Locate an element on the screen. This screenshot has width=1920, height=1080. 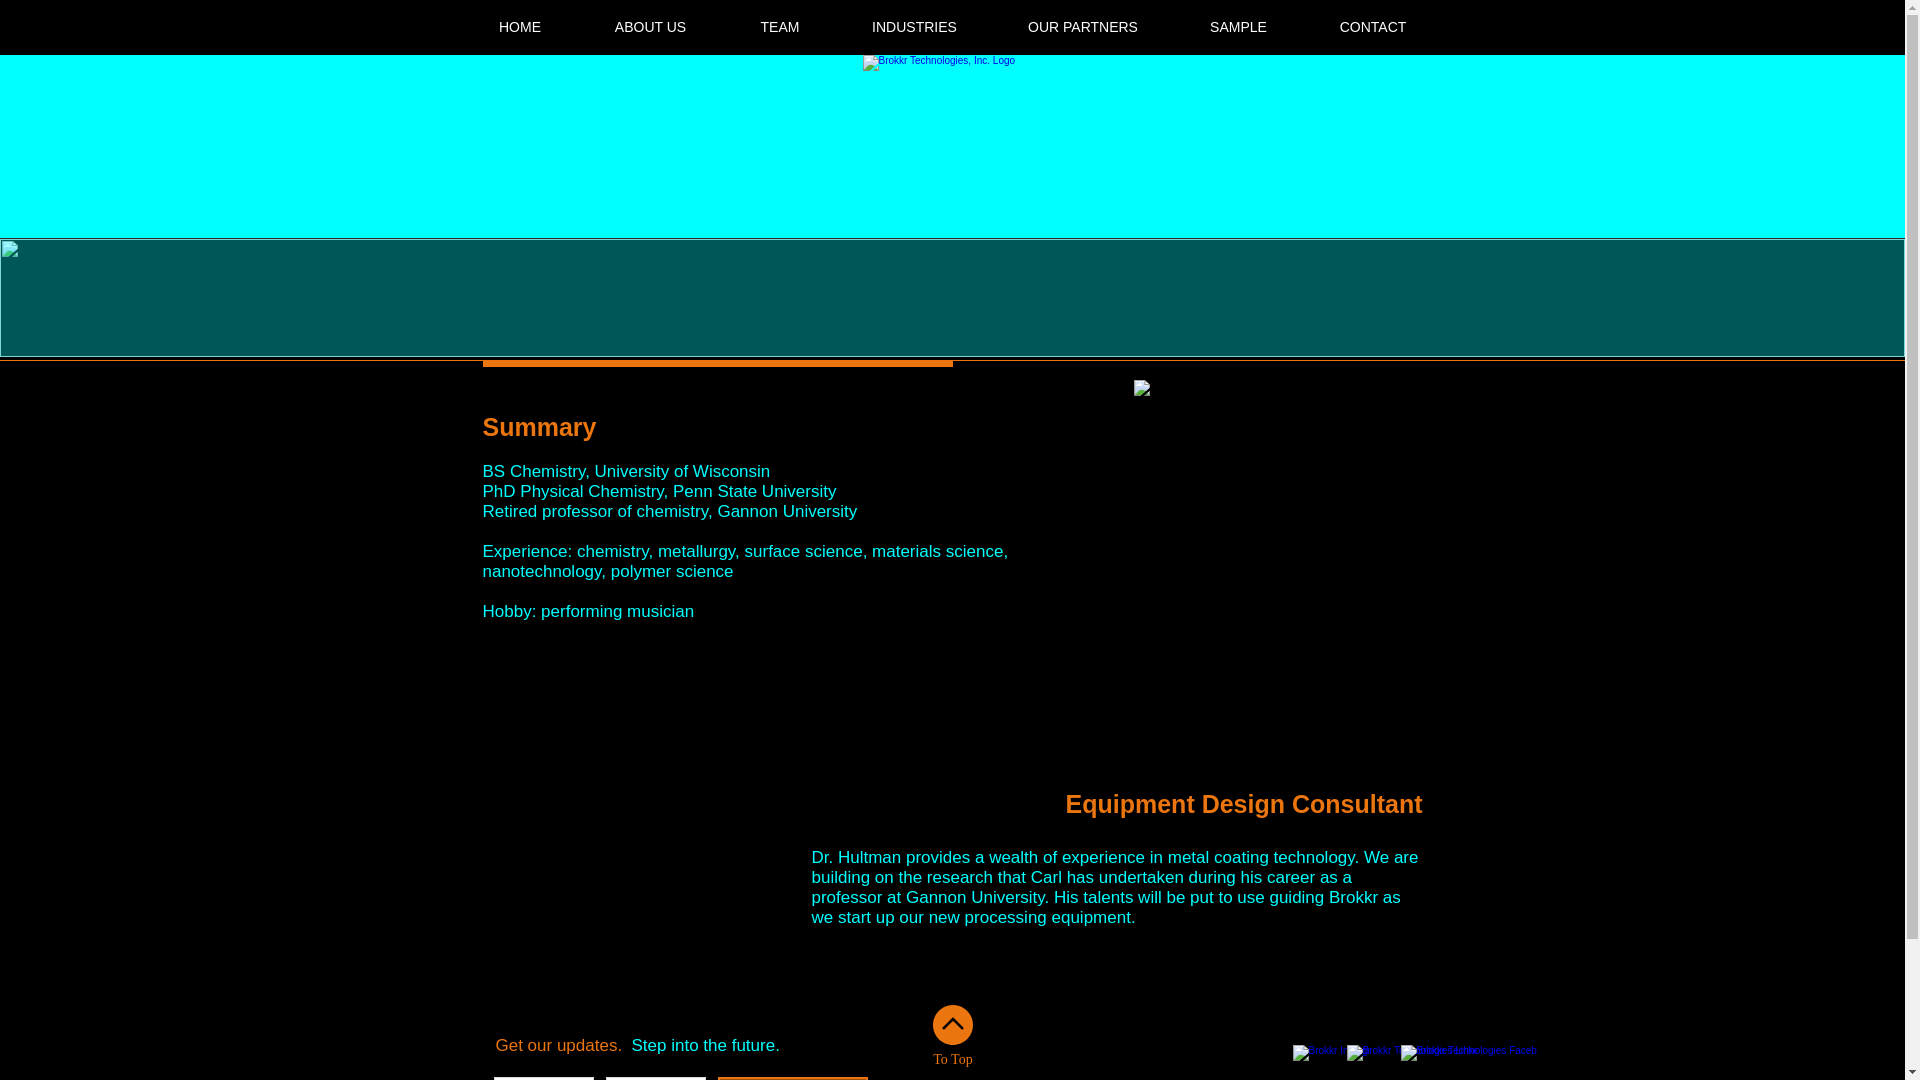
Subscribe Now is located at coordinates (792, 1078).